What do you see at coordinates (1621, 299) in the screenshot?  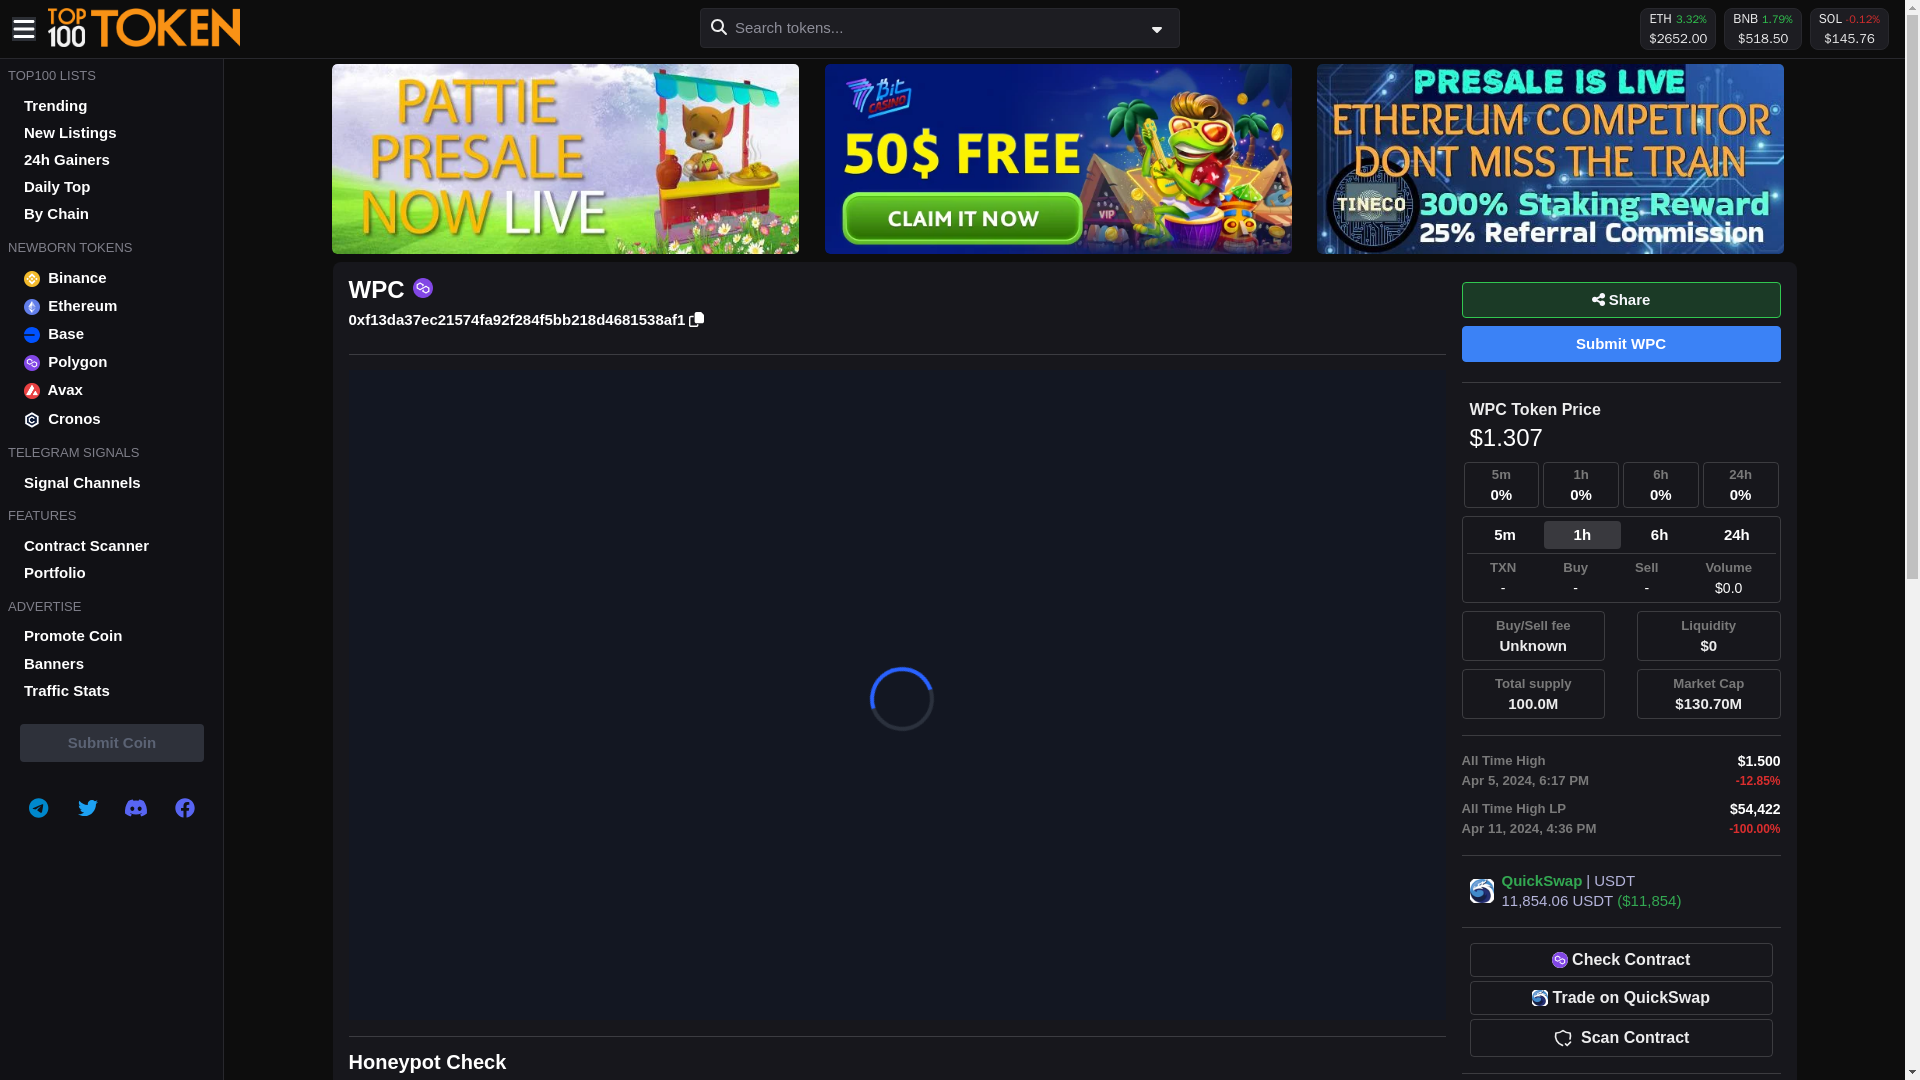 I see `Share` at bounding box center [1621, 299].